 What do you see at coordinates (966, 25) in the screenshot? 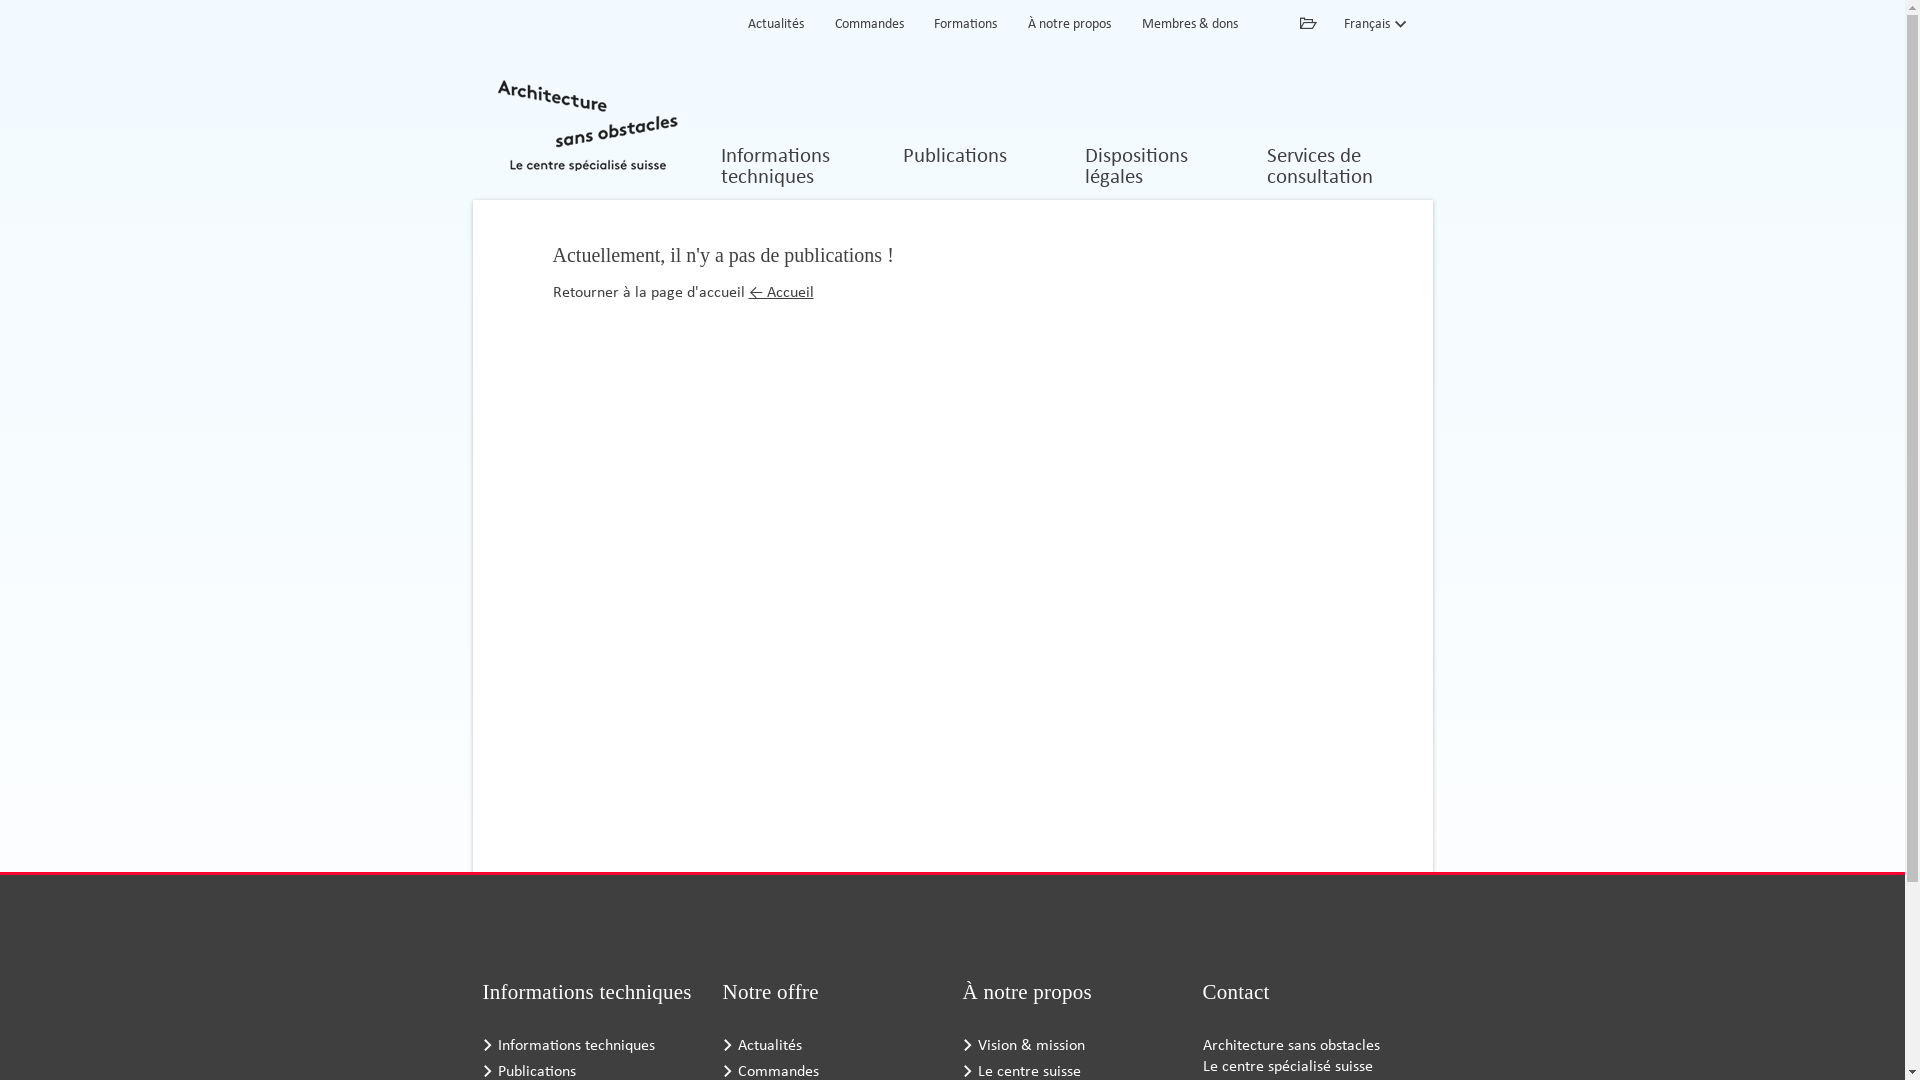
I see `Formations` at bounding box center [966, 25].